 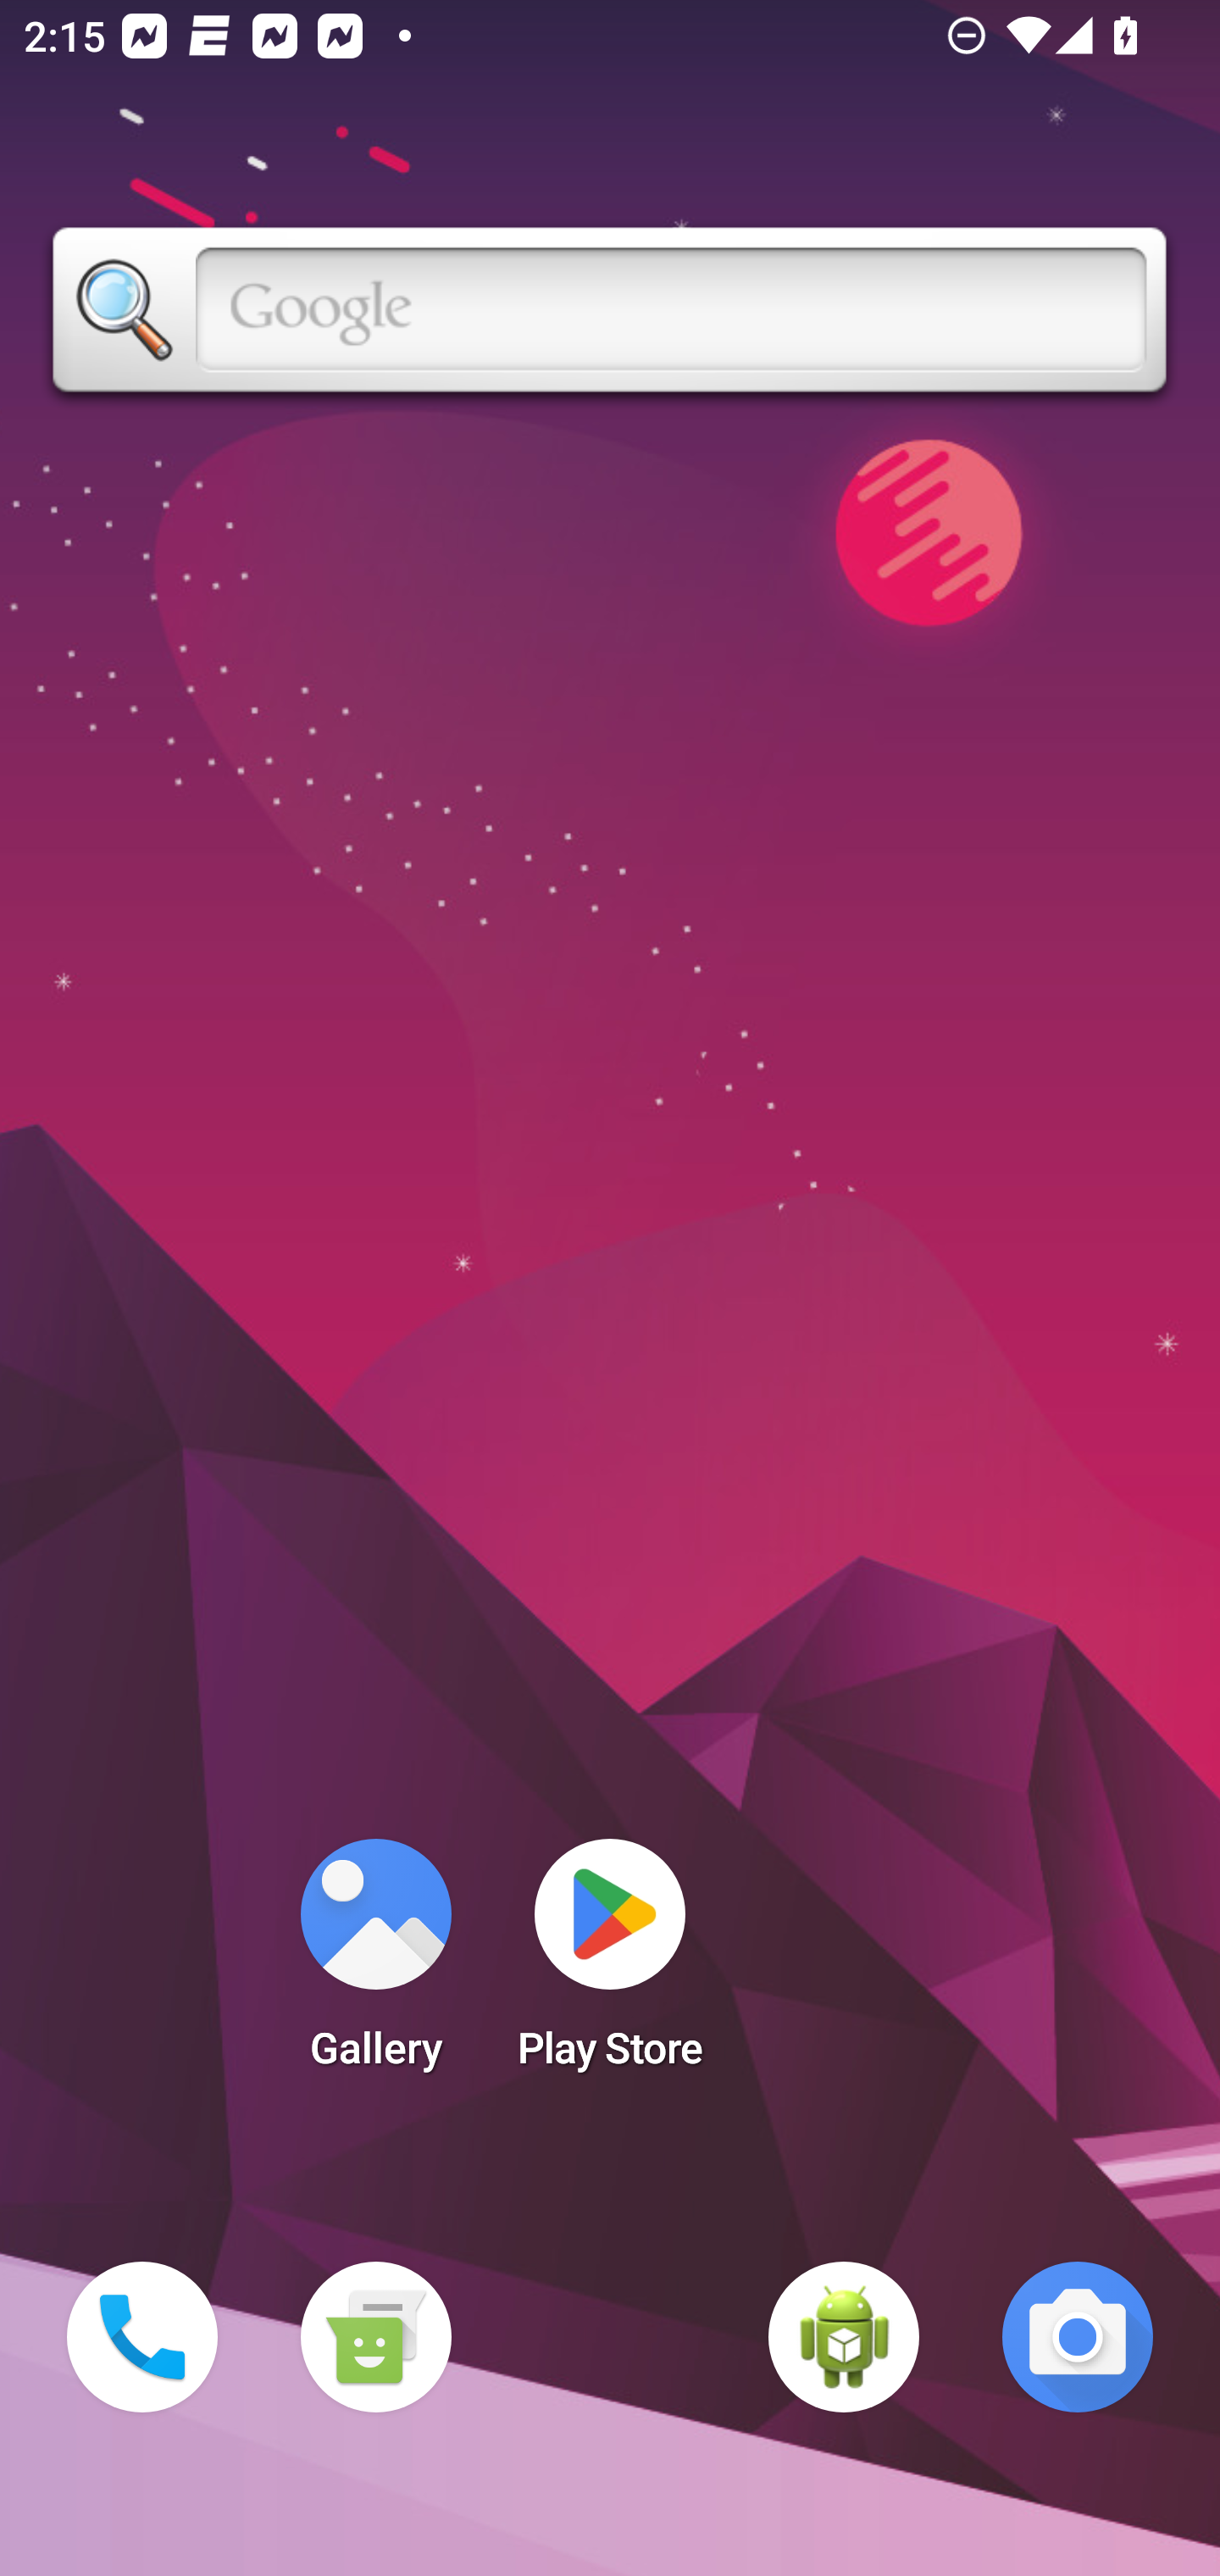 What do you see at coordinates (610, 1964) in the screenshot?
I see `Play Store` at bounding box center [610, 1964].